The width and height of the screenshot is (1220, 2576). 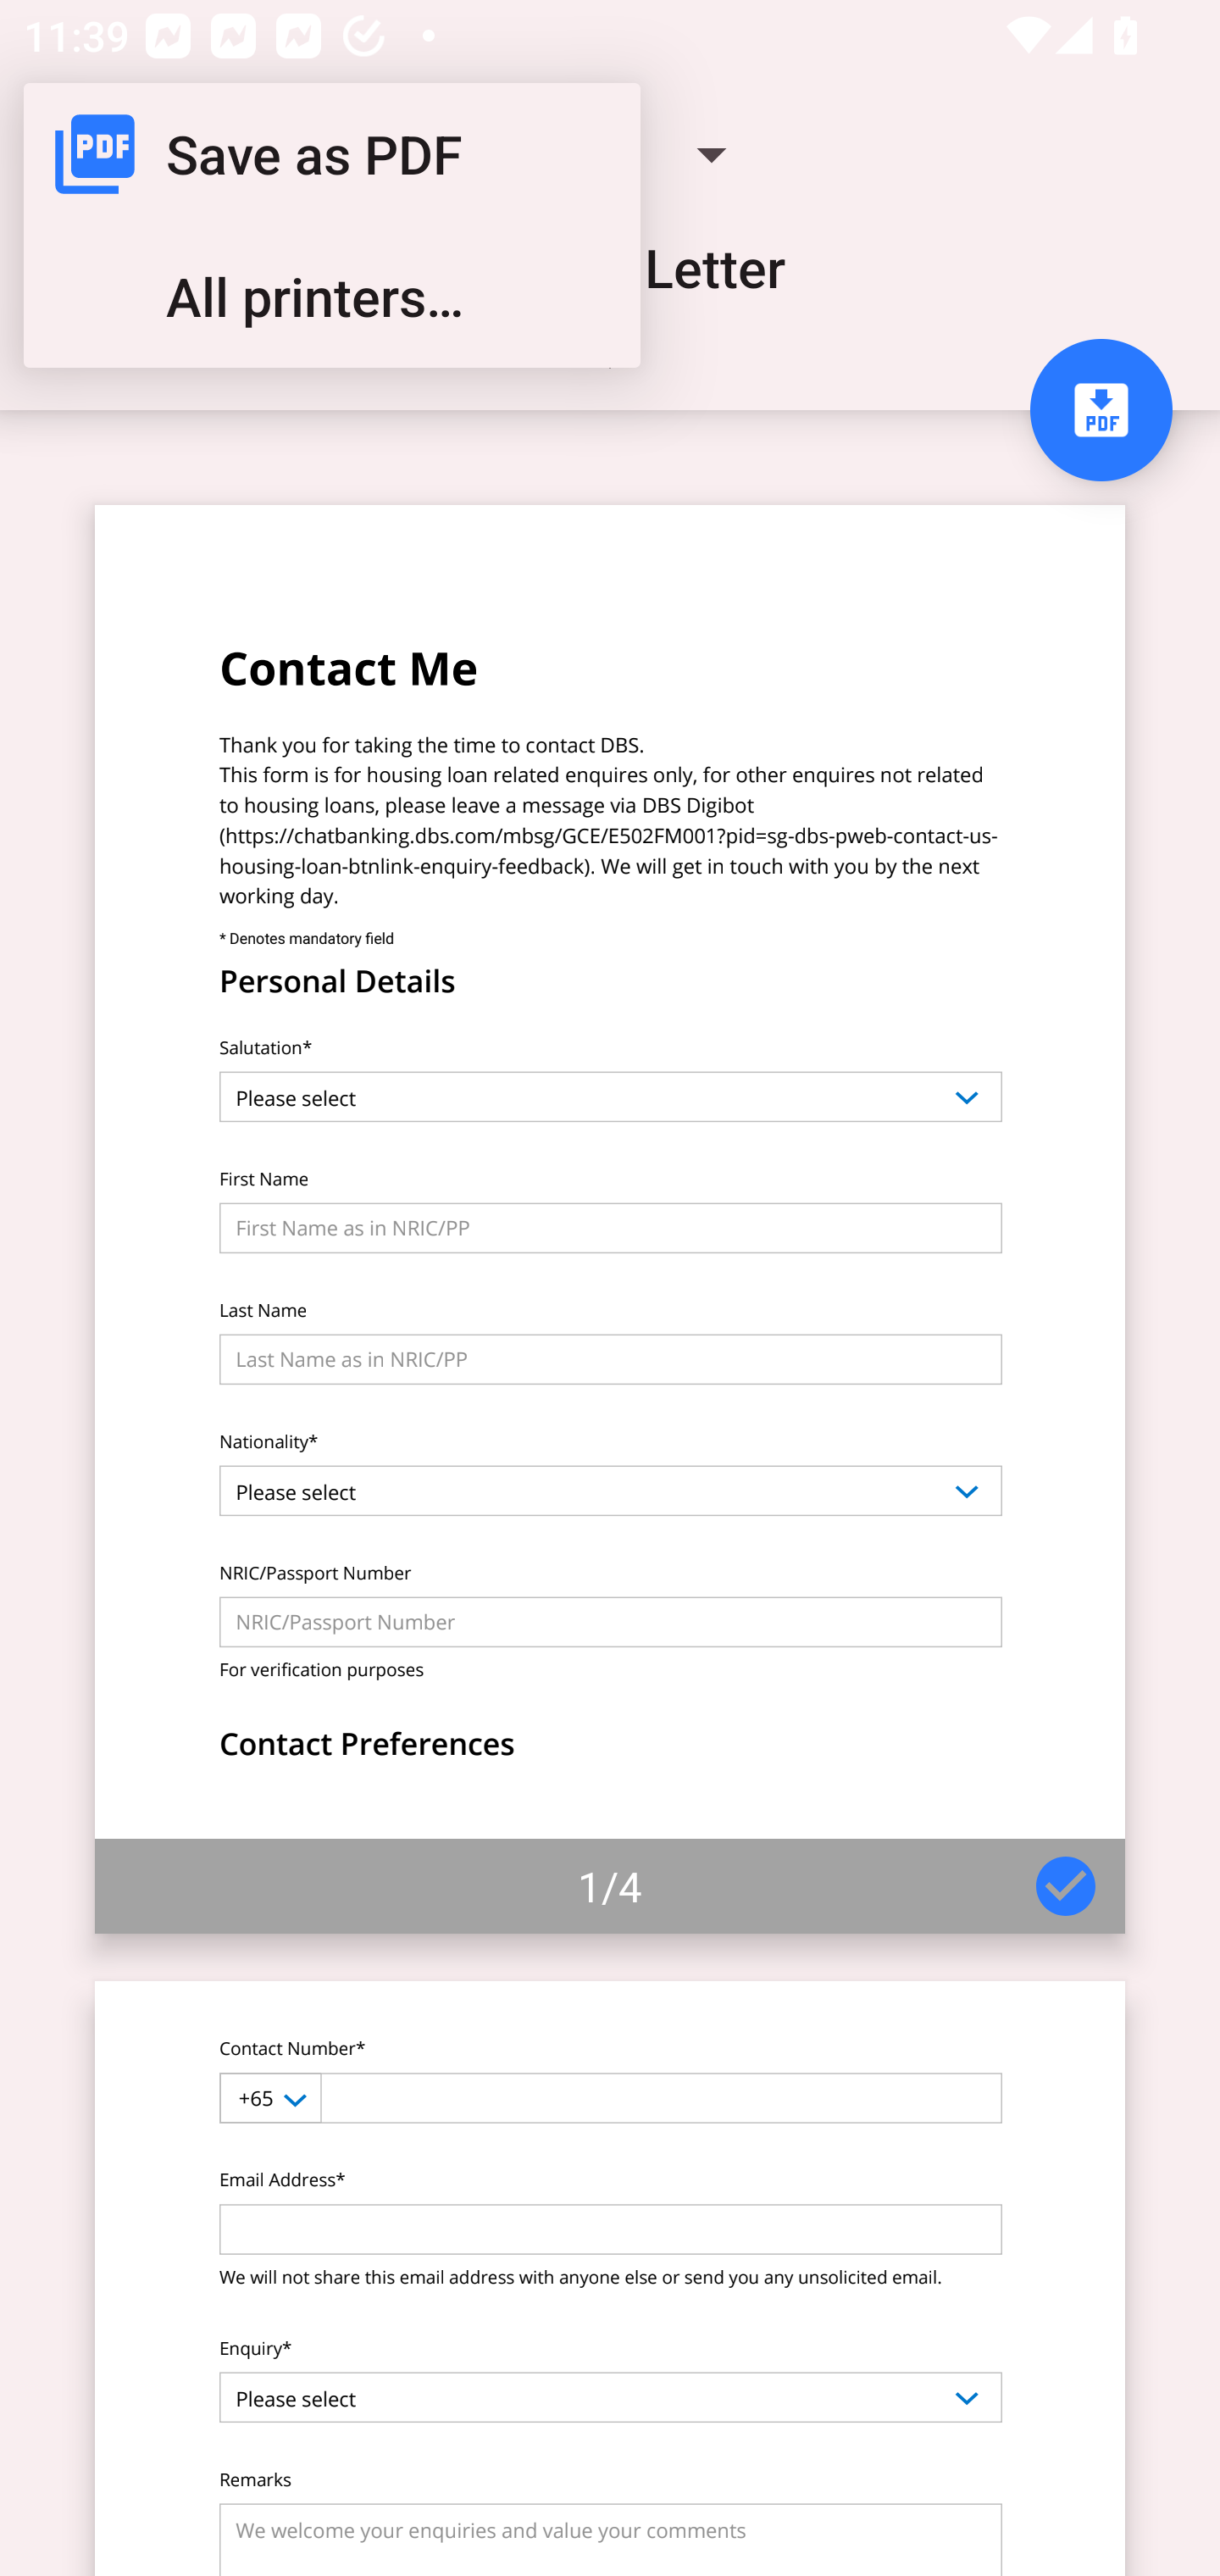 What do you see at coordinates (332, 297) in the screenshot?
I see `All printers…` at bounding box center [332, 297].